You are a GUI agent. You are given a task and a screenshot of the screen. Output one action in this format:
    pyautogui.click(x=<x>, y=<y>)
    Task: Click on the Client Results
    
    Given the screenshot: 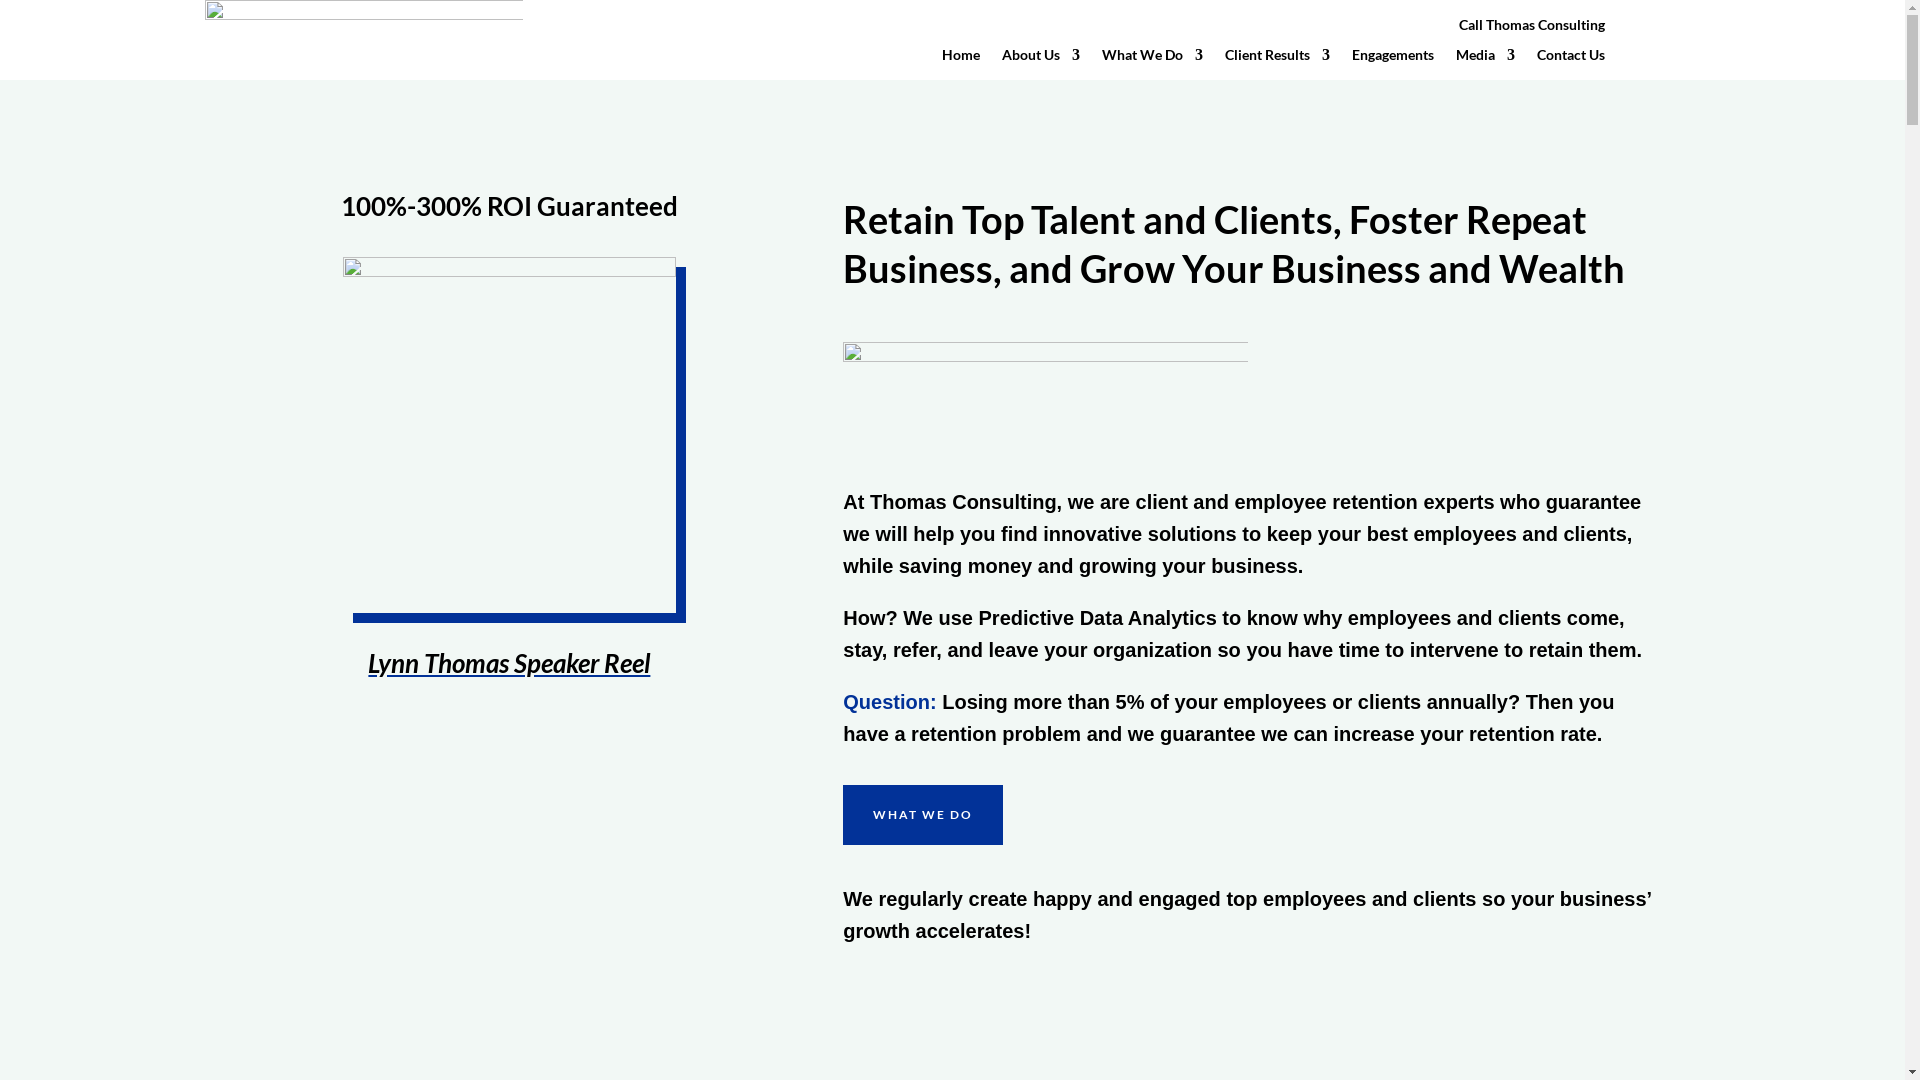 What is the action you would take?
    pyautogui.click(x=1278, y=59)
    